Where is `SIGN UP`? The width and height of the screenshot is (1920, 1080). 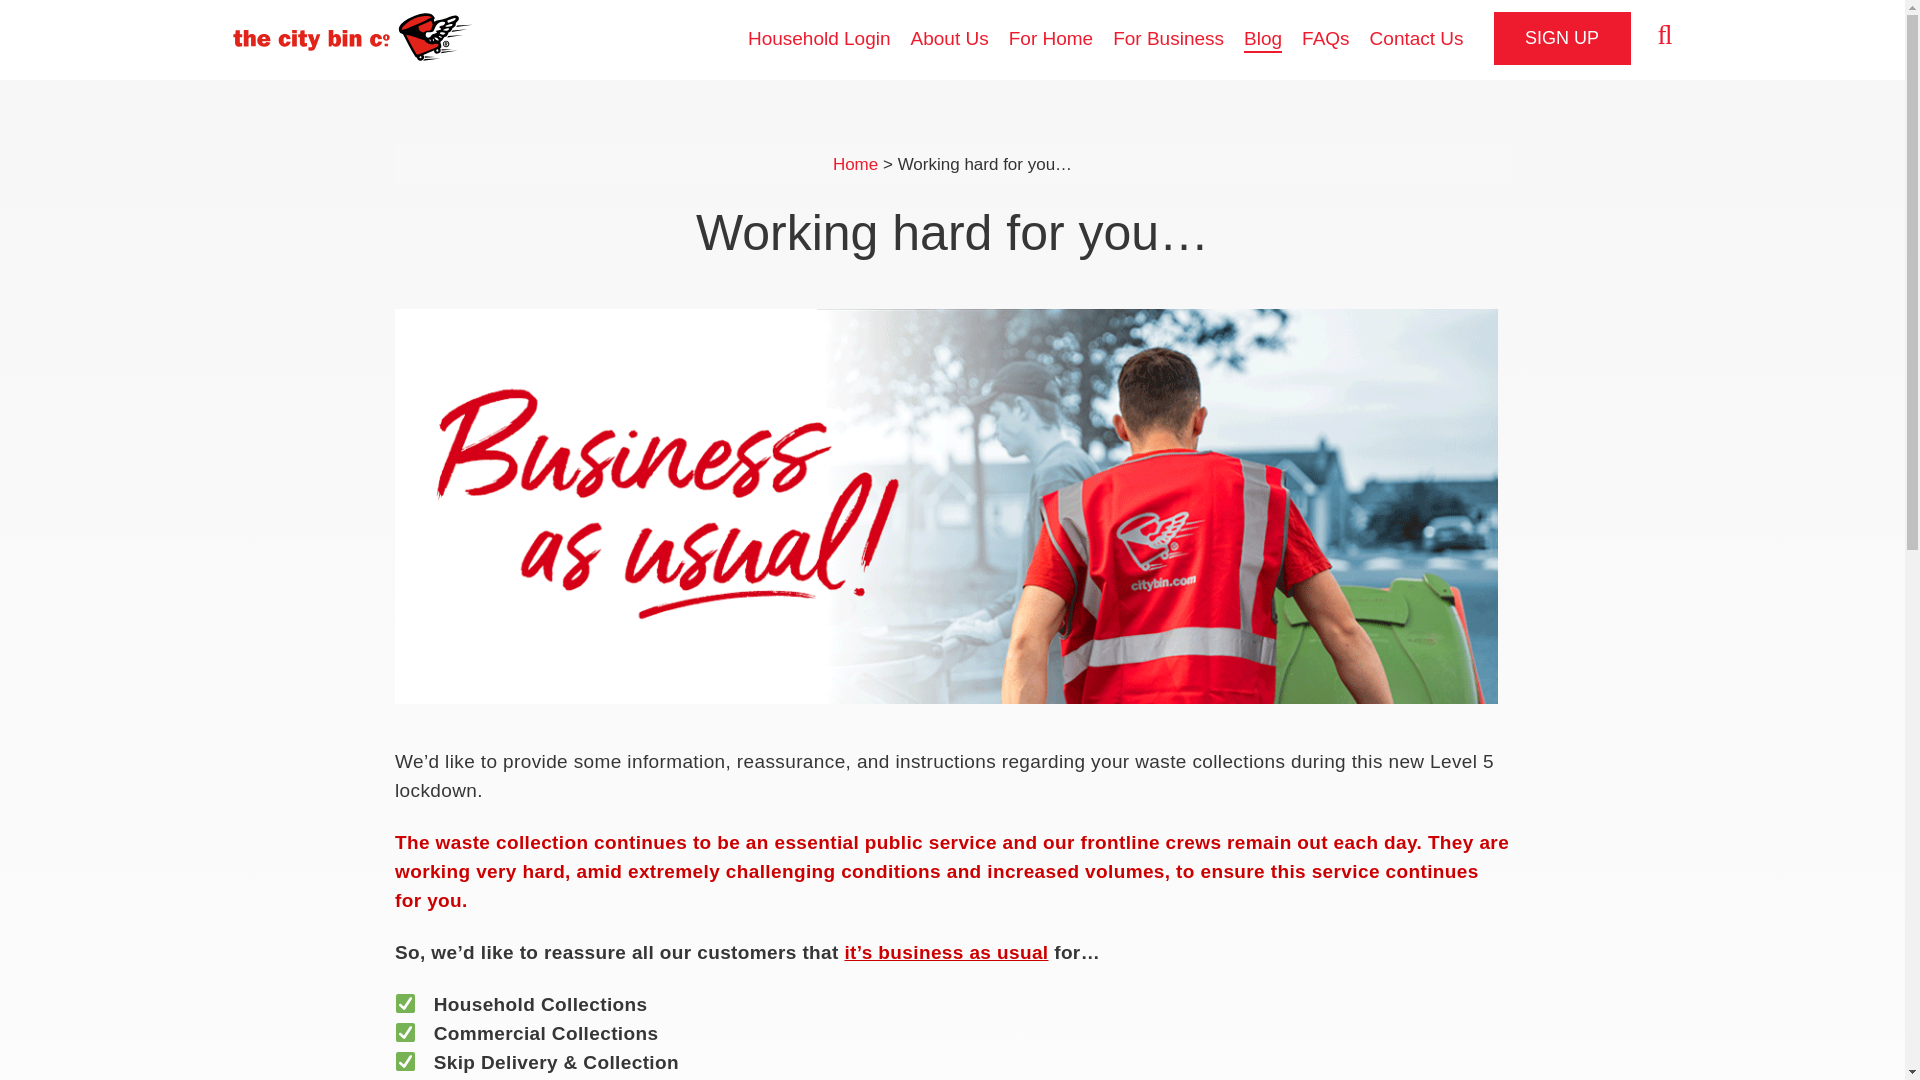
SIGN UP is located at coordinates (1562, 38).